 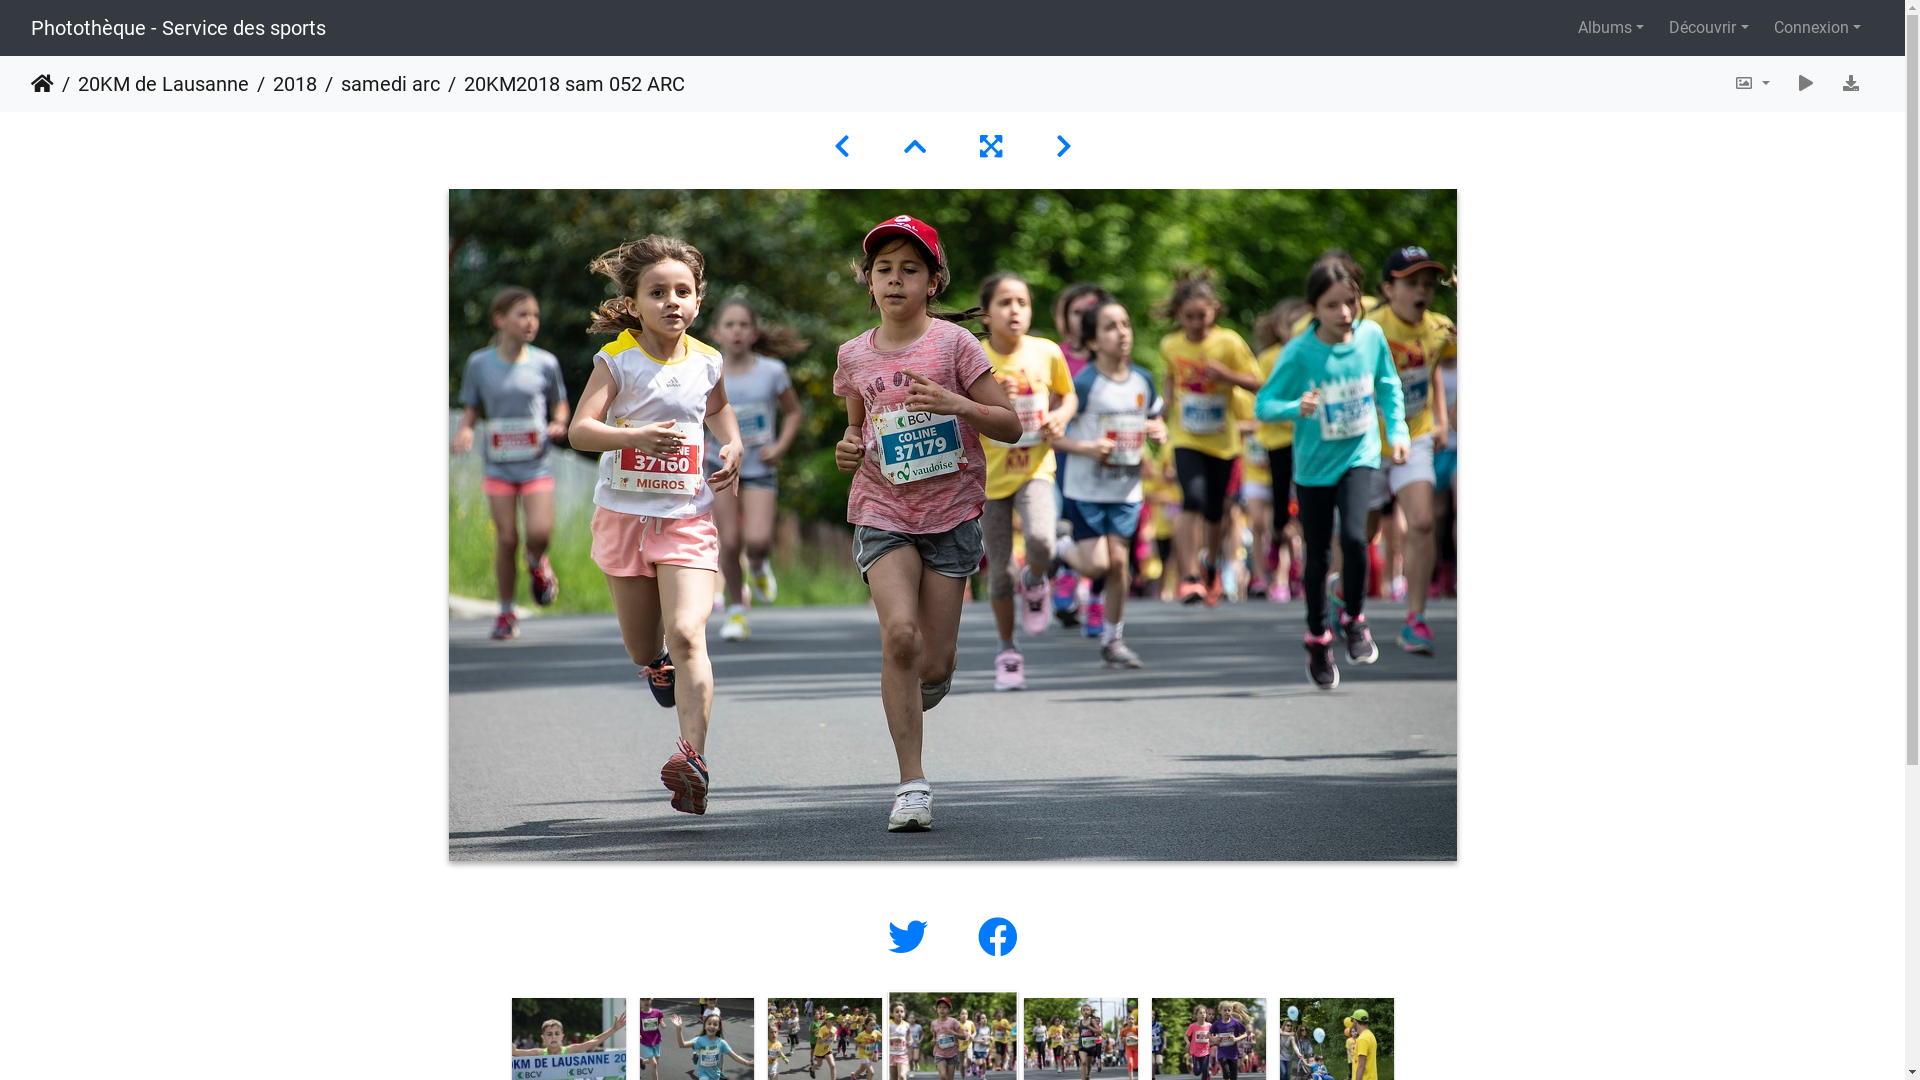 I want to click on Previous, so click(x=490, y=1060).